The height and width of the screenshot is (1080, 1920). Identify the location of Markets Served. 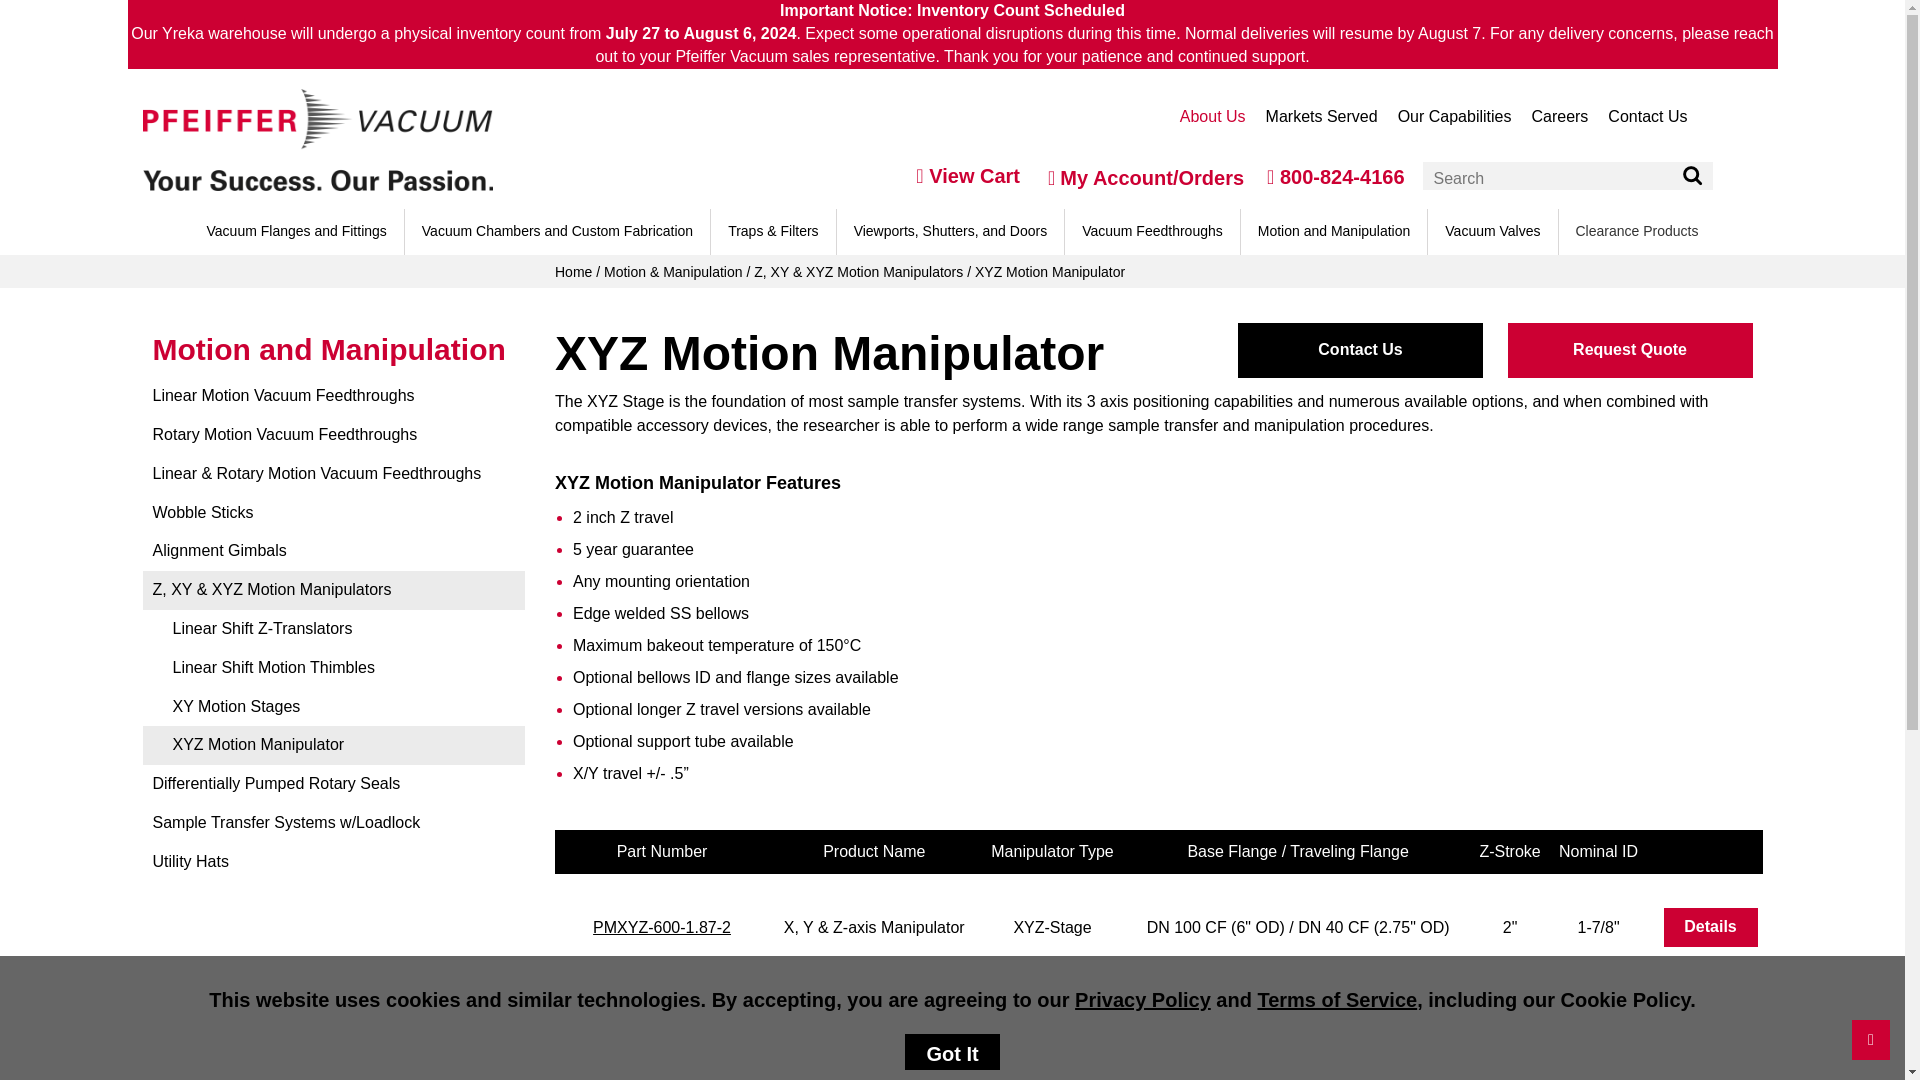
(1322, 116).